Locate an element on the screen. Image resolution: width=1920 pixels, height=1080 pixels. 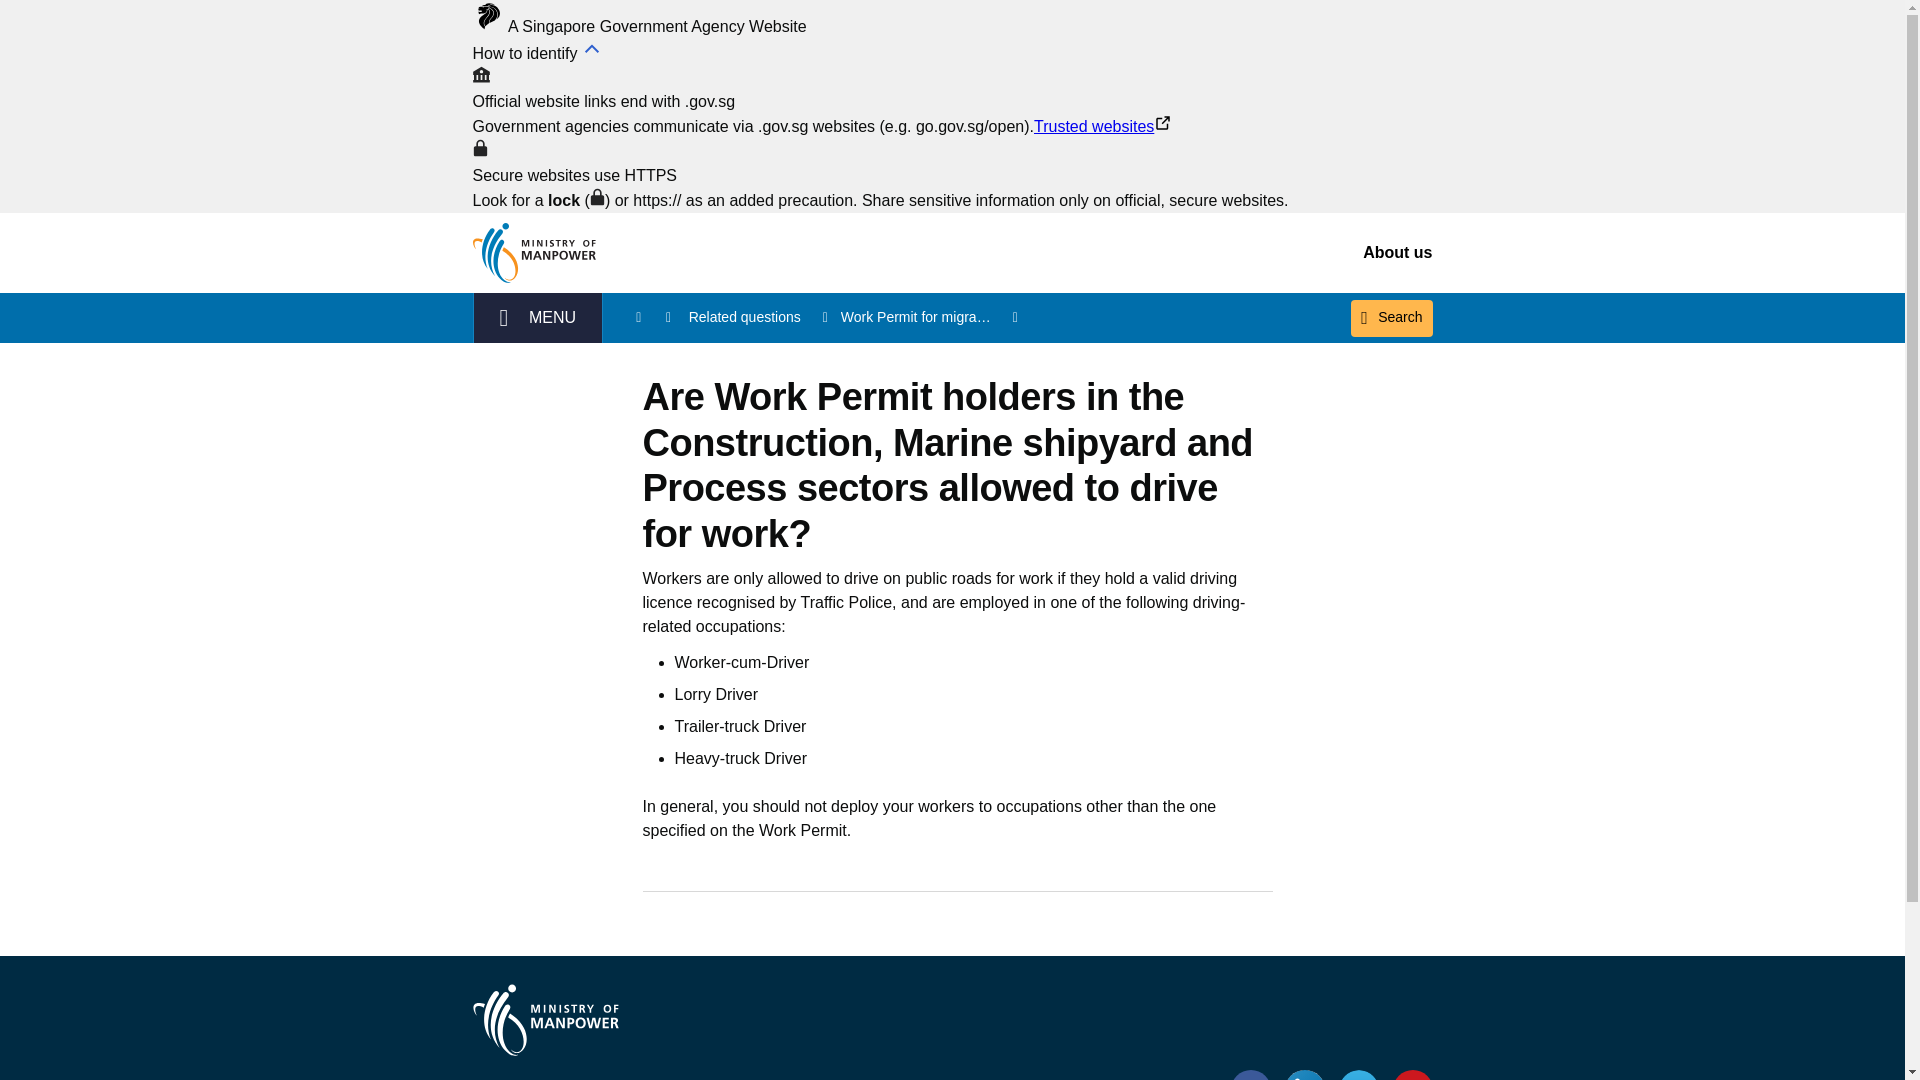
Ministry of Manpower is located at coordinates (545, 1020).